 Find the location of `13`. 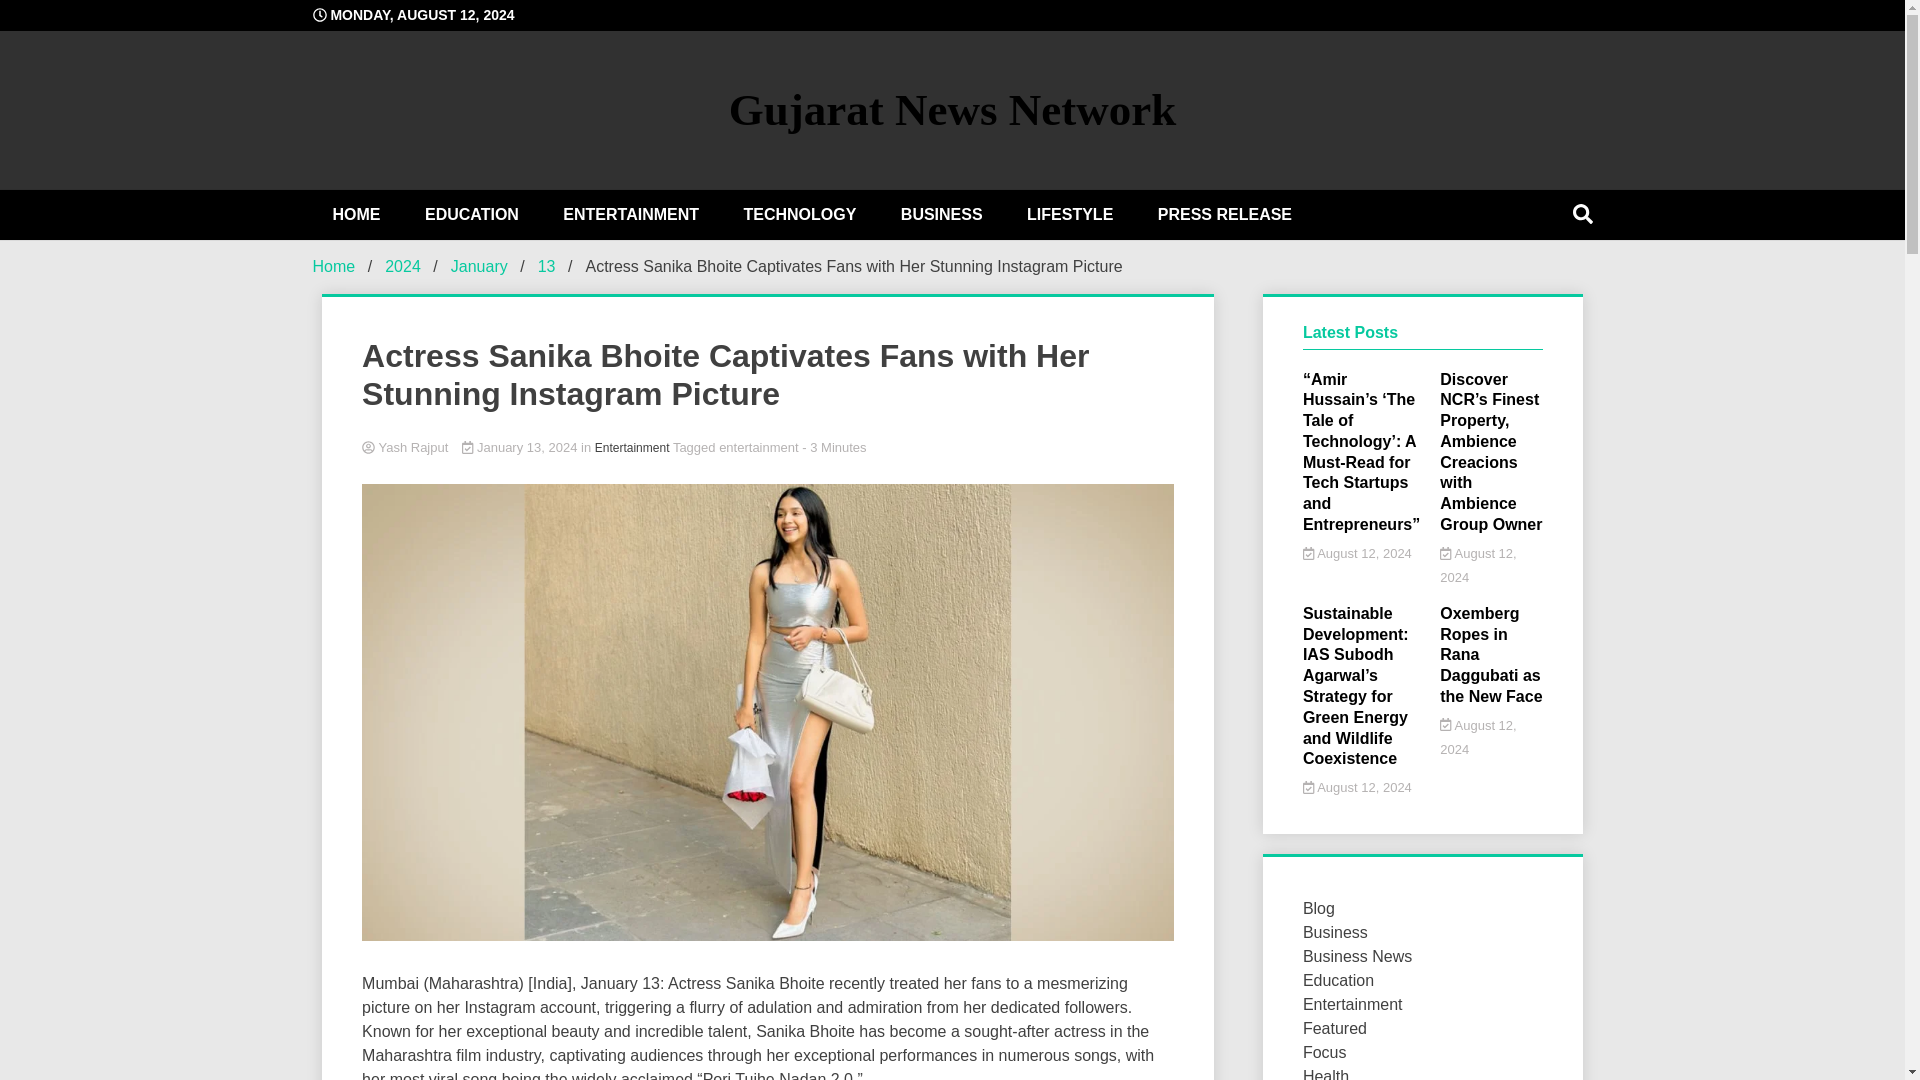

13 is located at coordinates (546, 266).